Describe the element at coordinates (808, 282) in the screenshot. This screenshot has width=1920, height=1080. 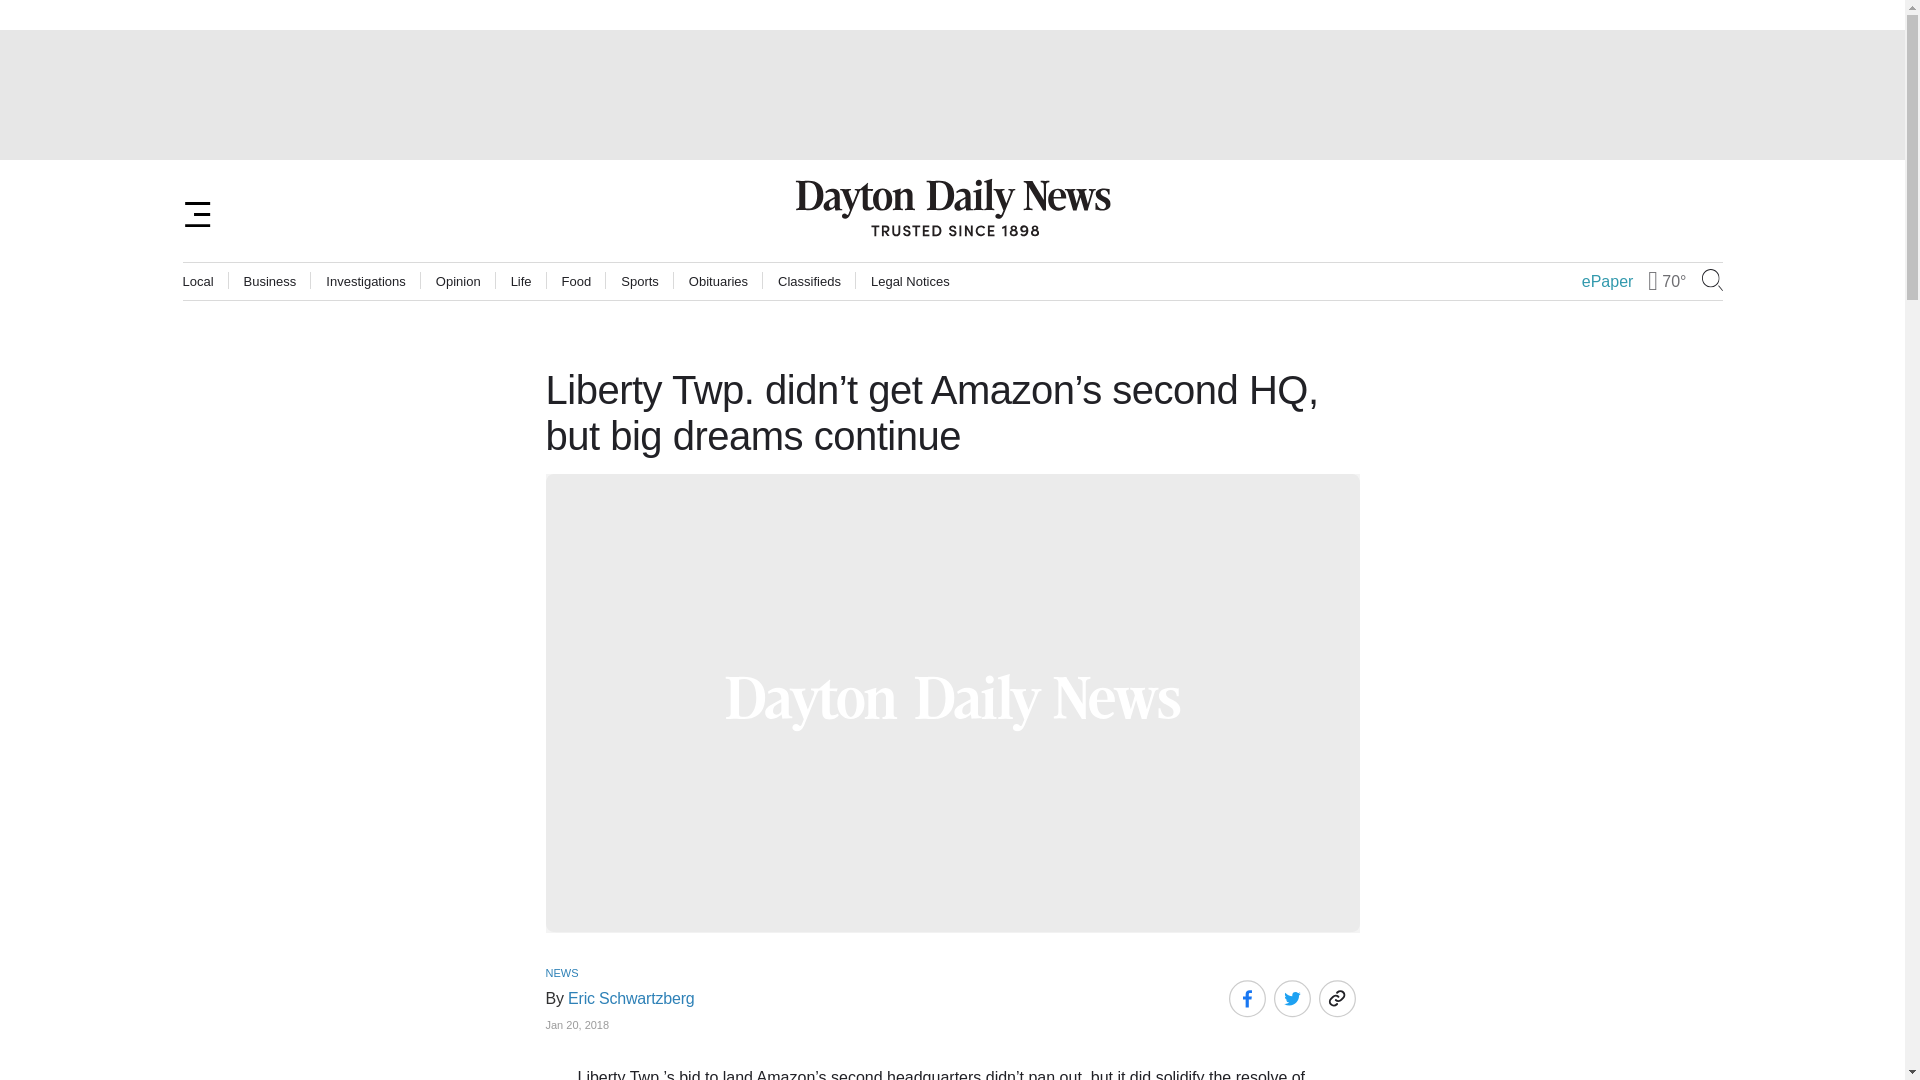
I see `Classifieds` at that location.